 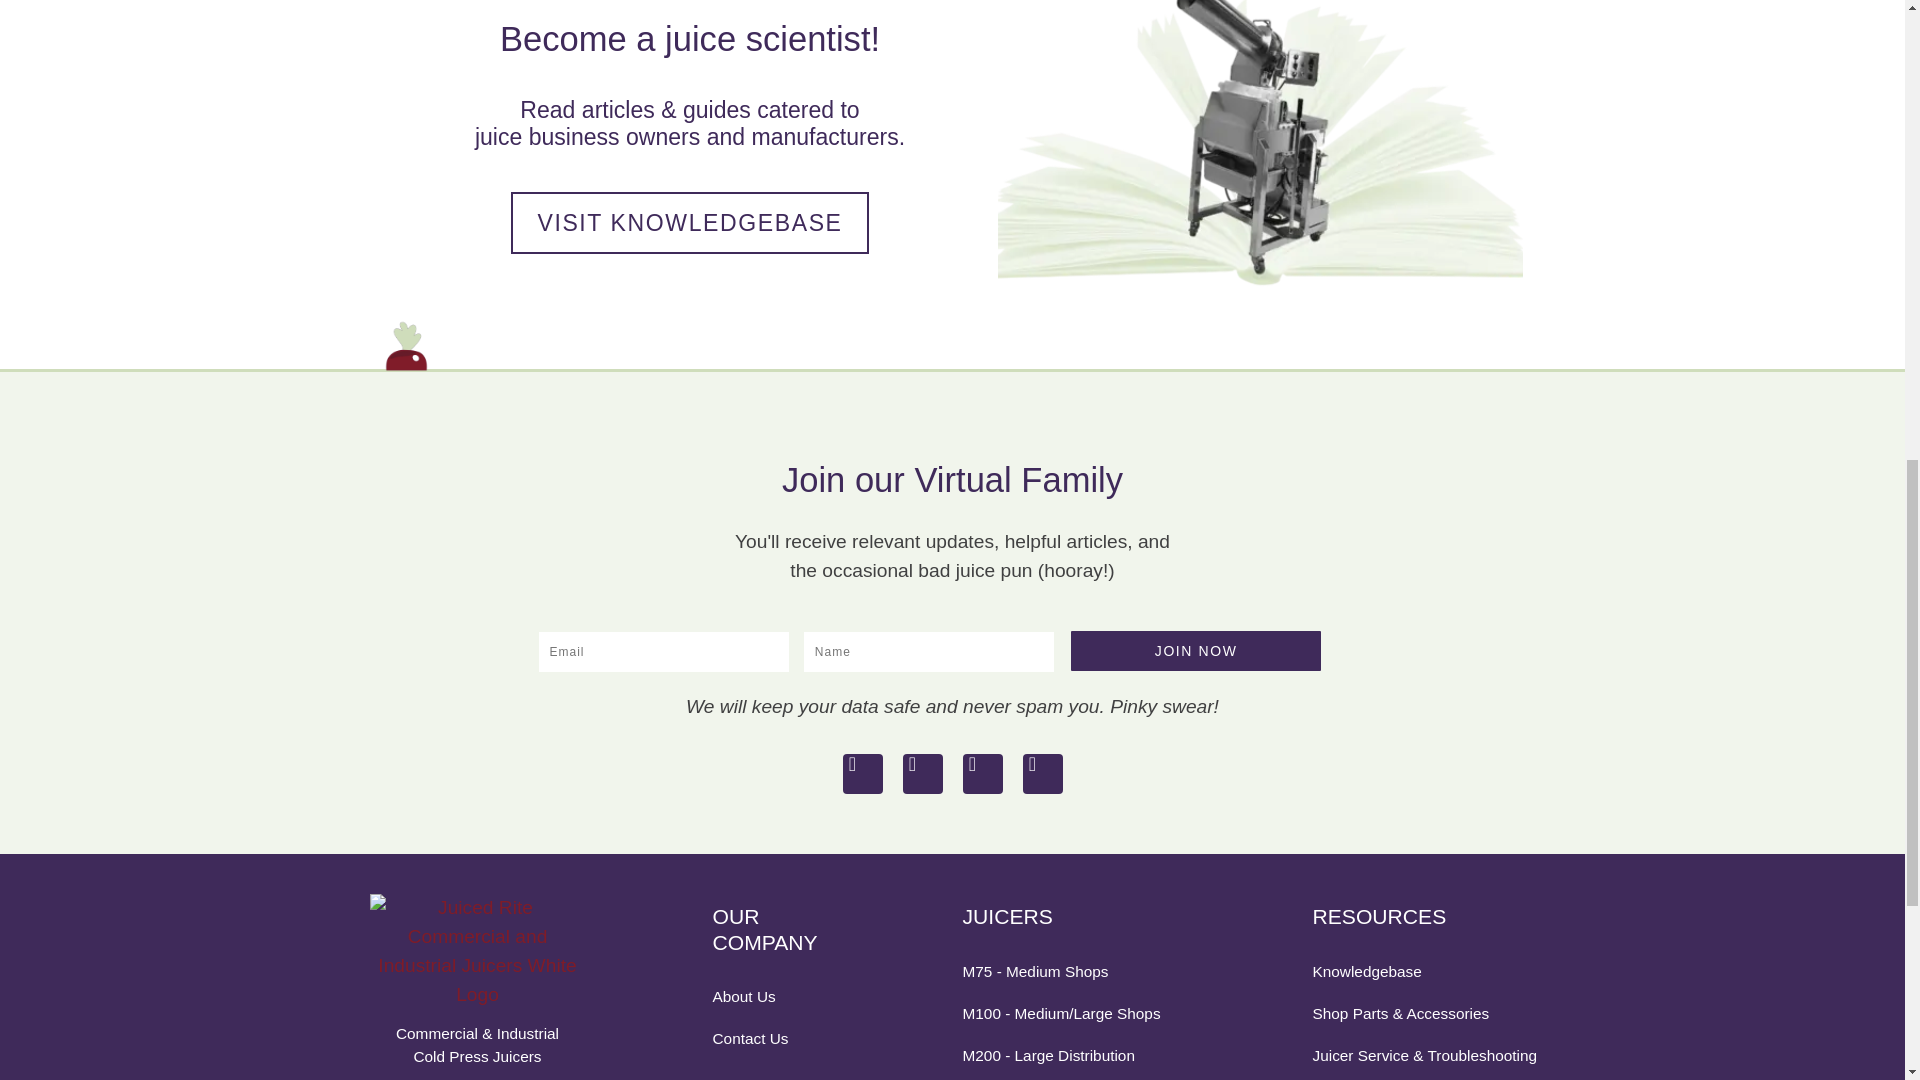 What do you see at coordinates (688, 223) in the screenshot?
I see `VISIT KNOWLEDGEBASE` at bounding box center [688, 223].